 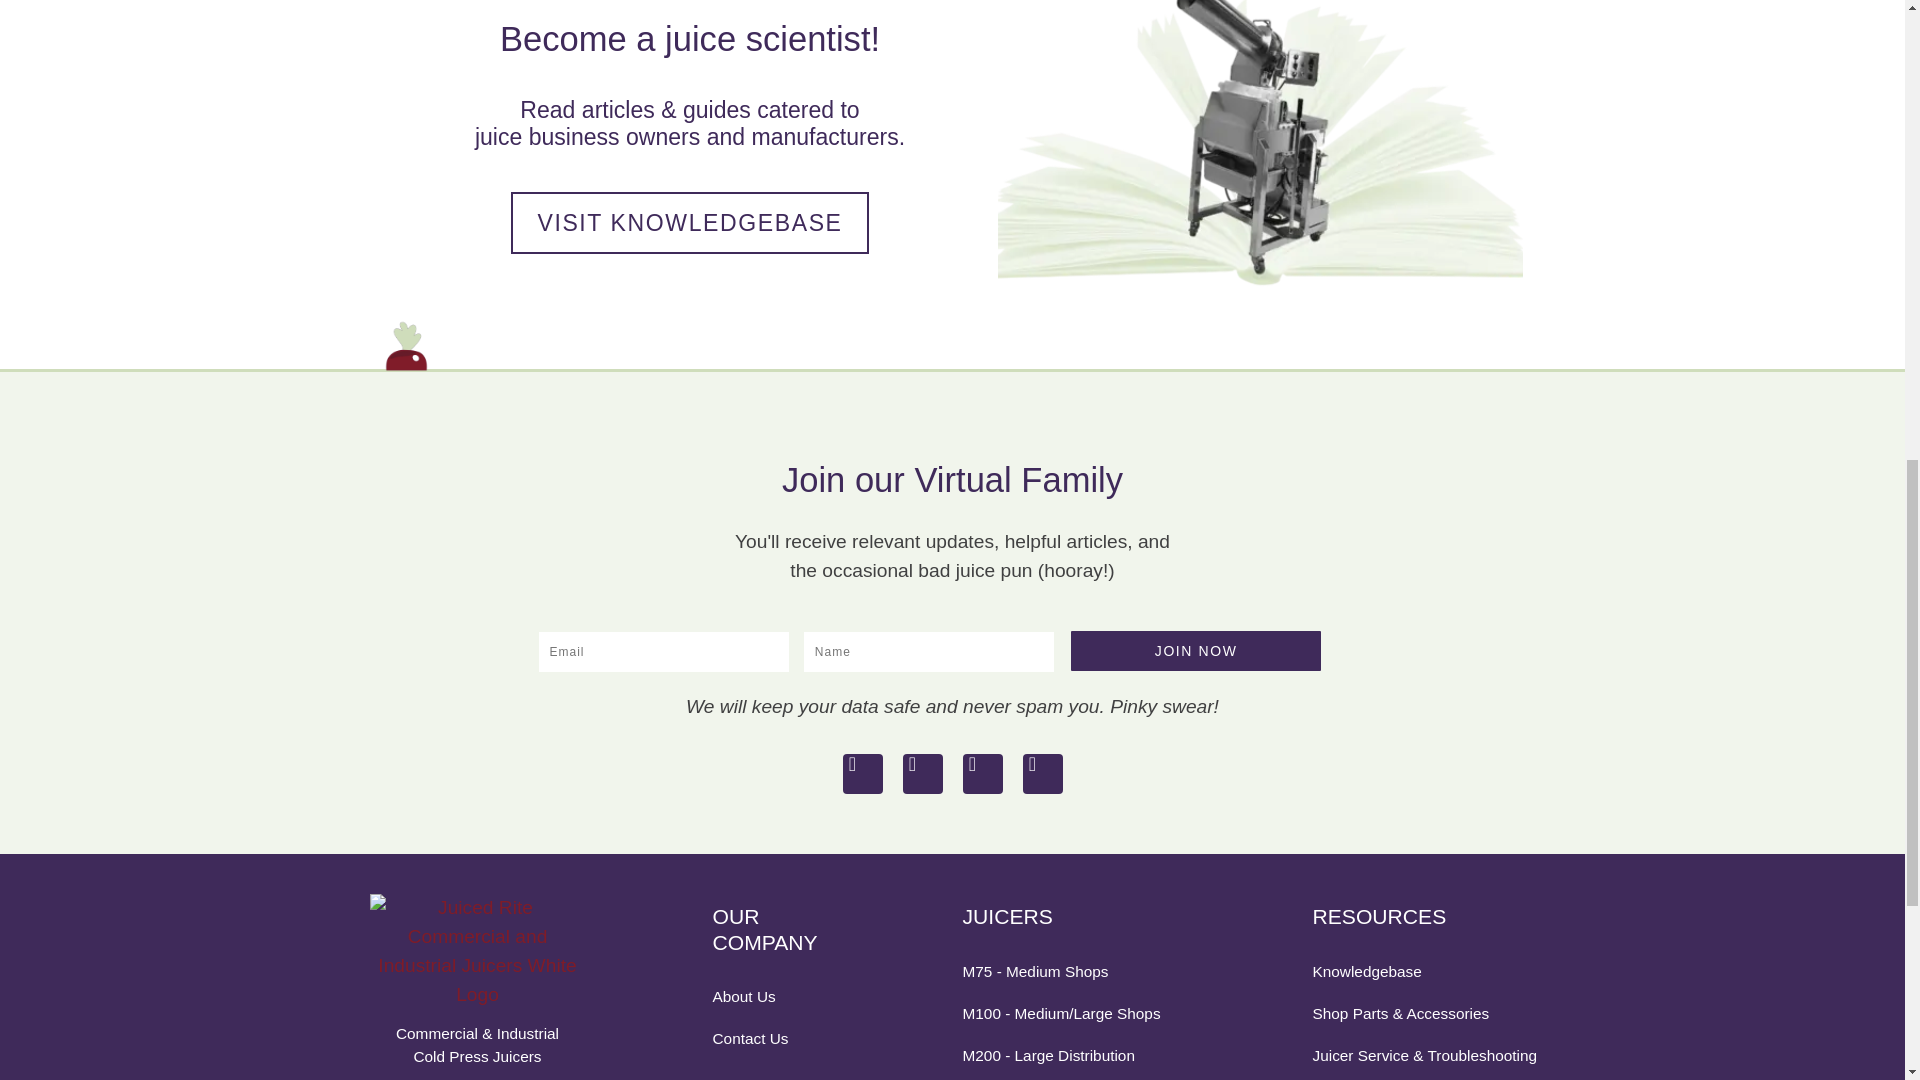 What do you see at coordinates (688, 223) in the screenshot?
I see `VISIT KNOWLEDGEBASE` at bounding box center [688, 223].